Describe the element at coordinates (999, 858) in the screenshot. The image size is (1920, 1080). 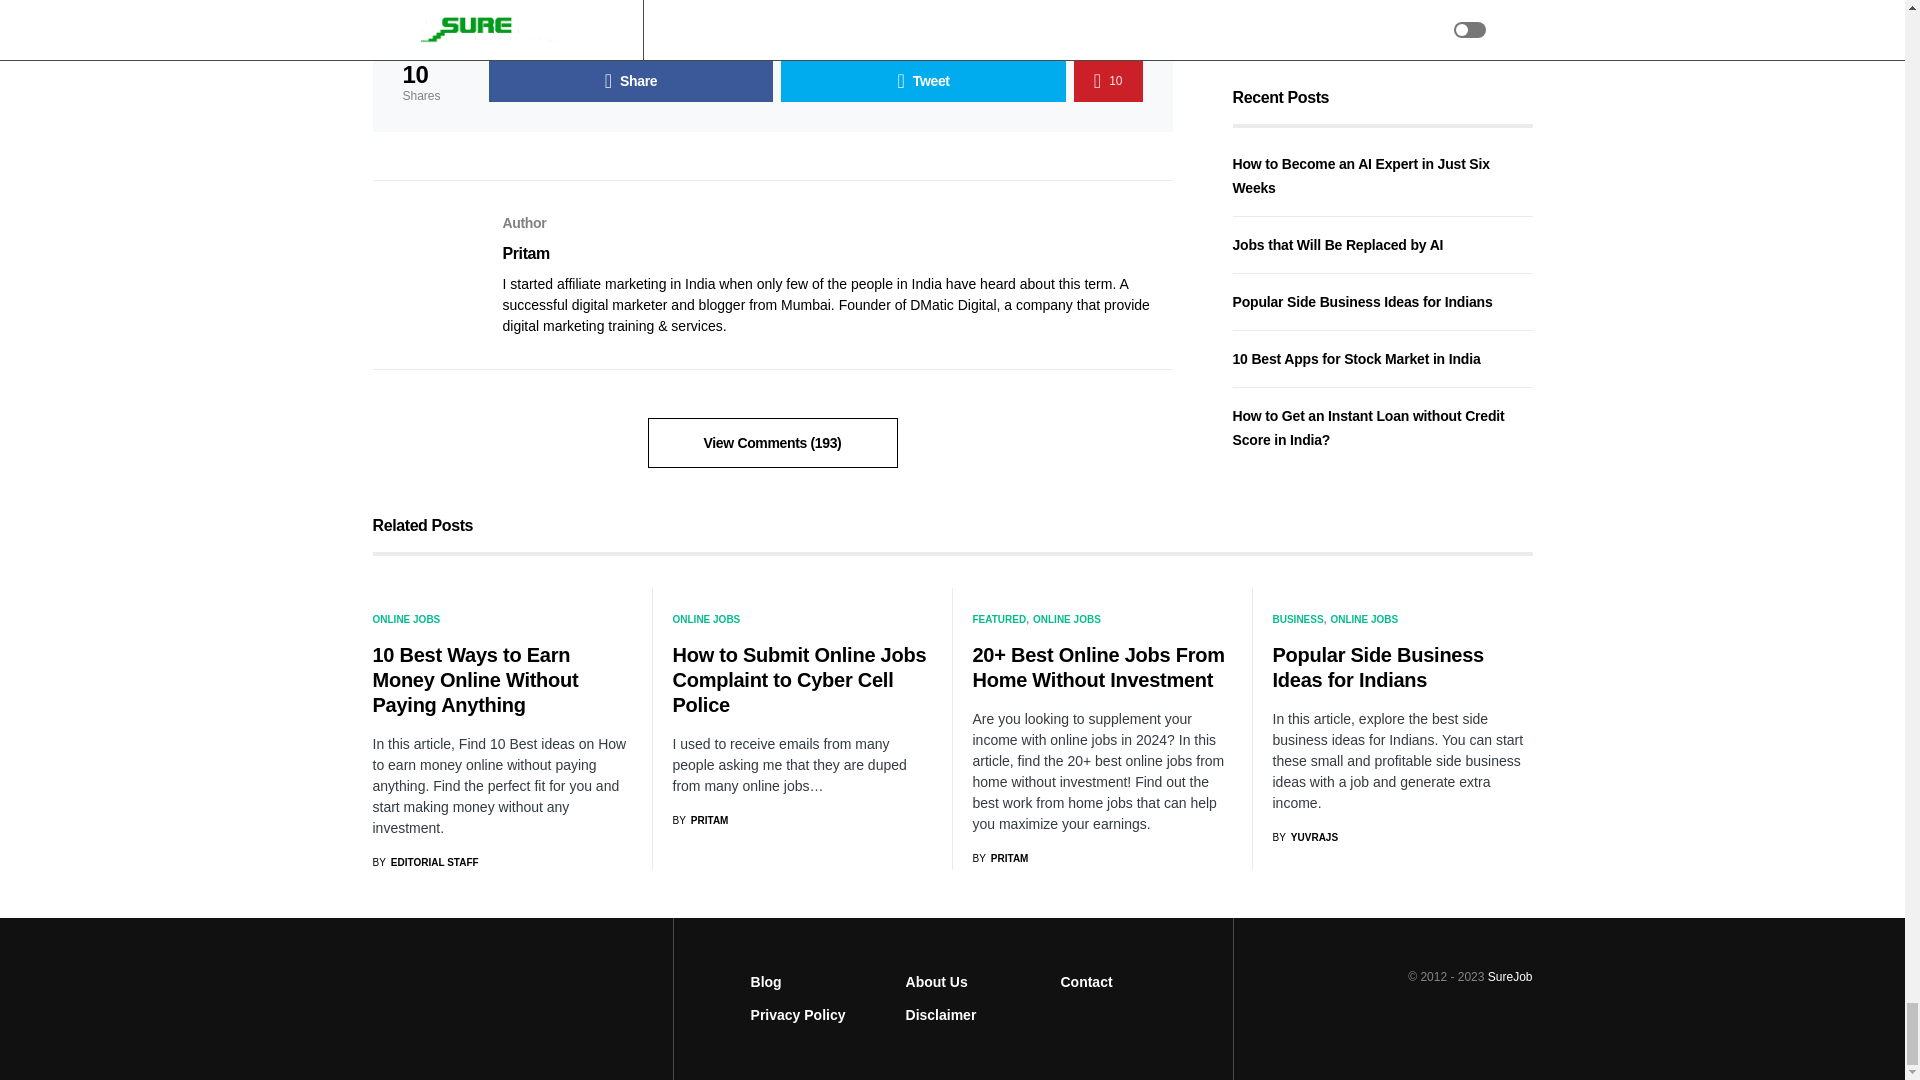
I see `View all posts by Pritam` at that location.